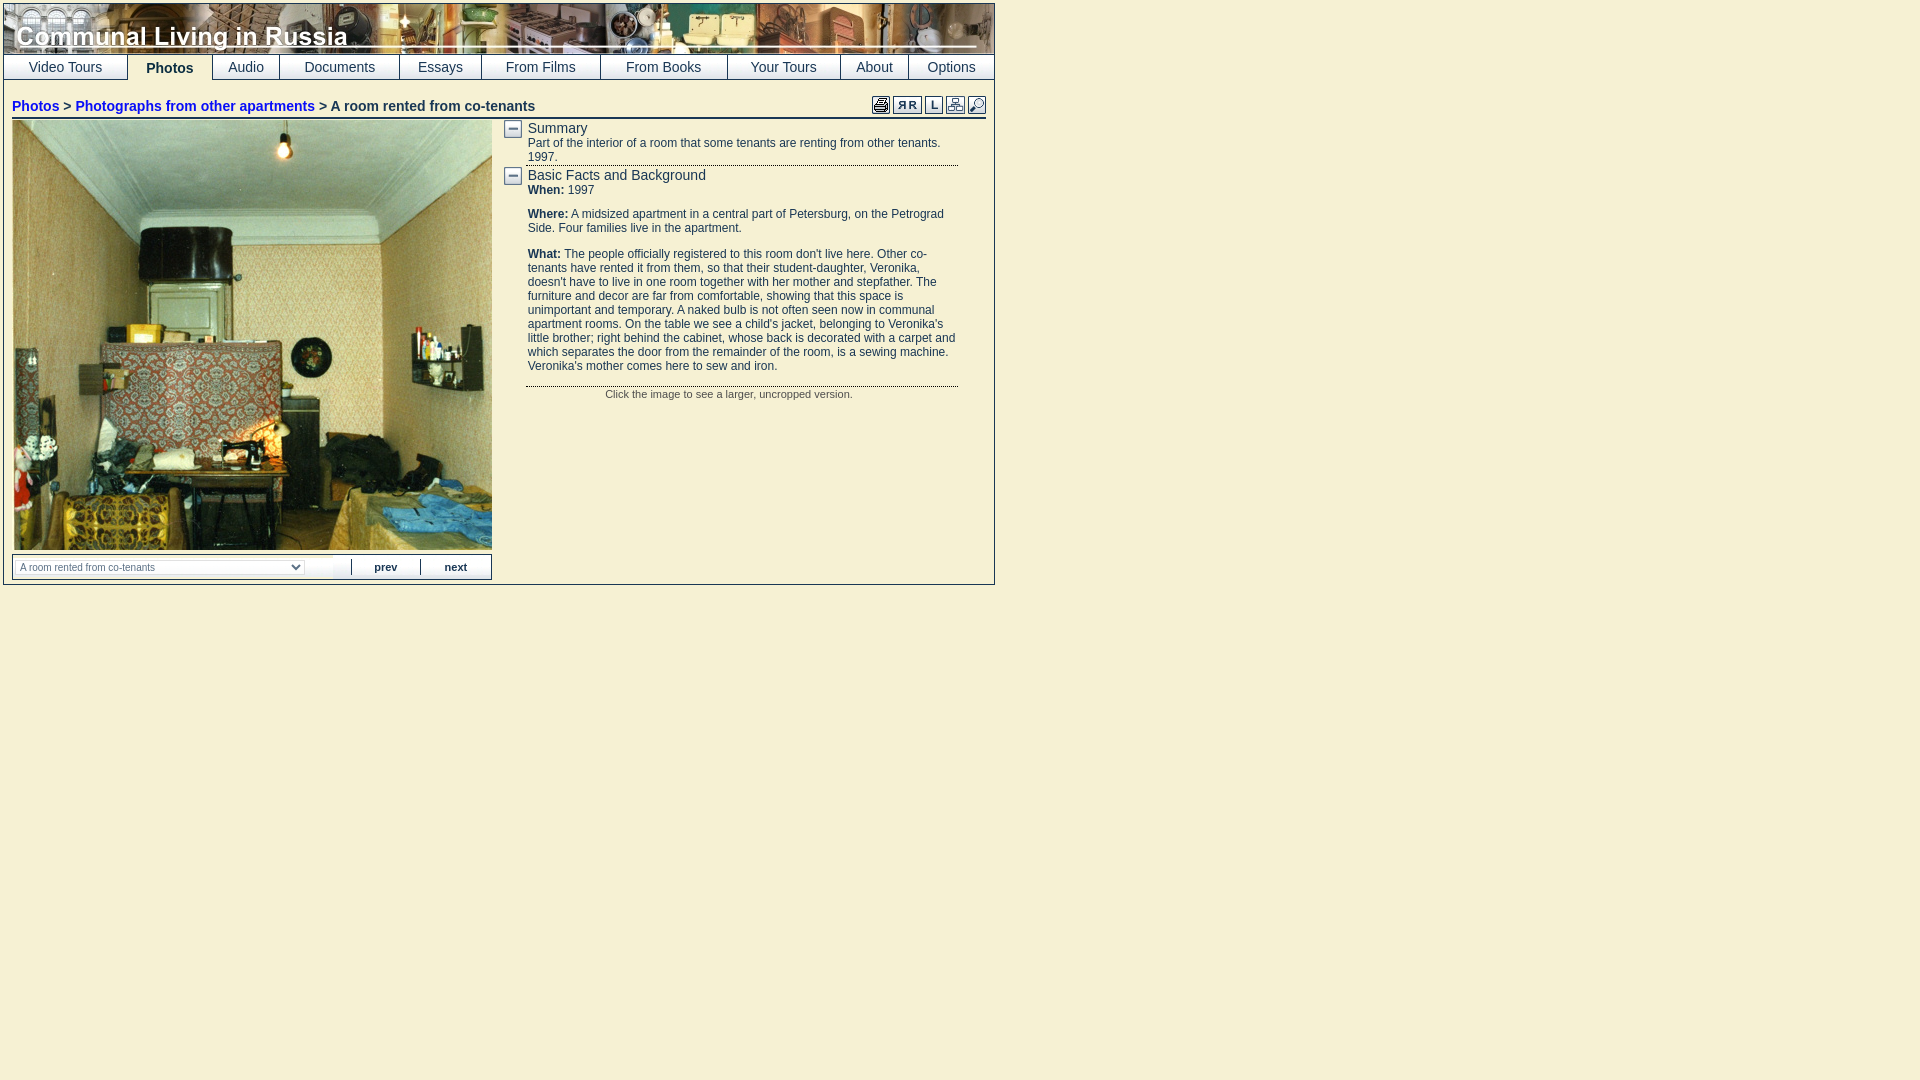 Image resolution: width=1920 pixels, height=1080 pixels. I want to click on About, so click(874, 66).